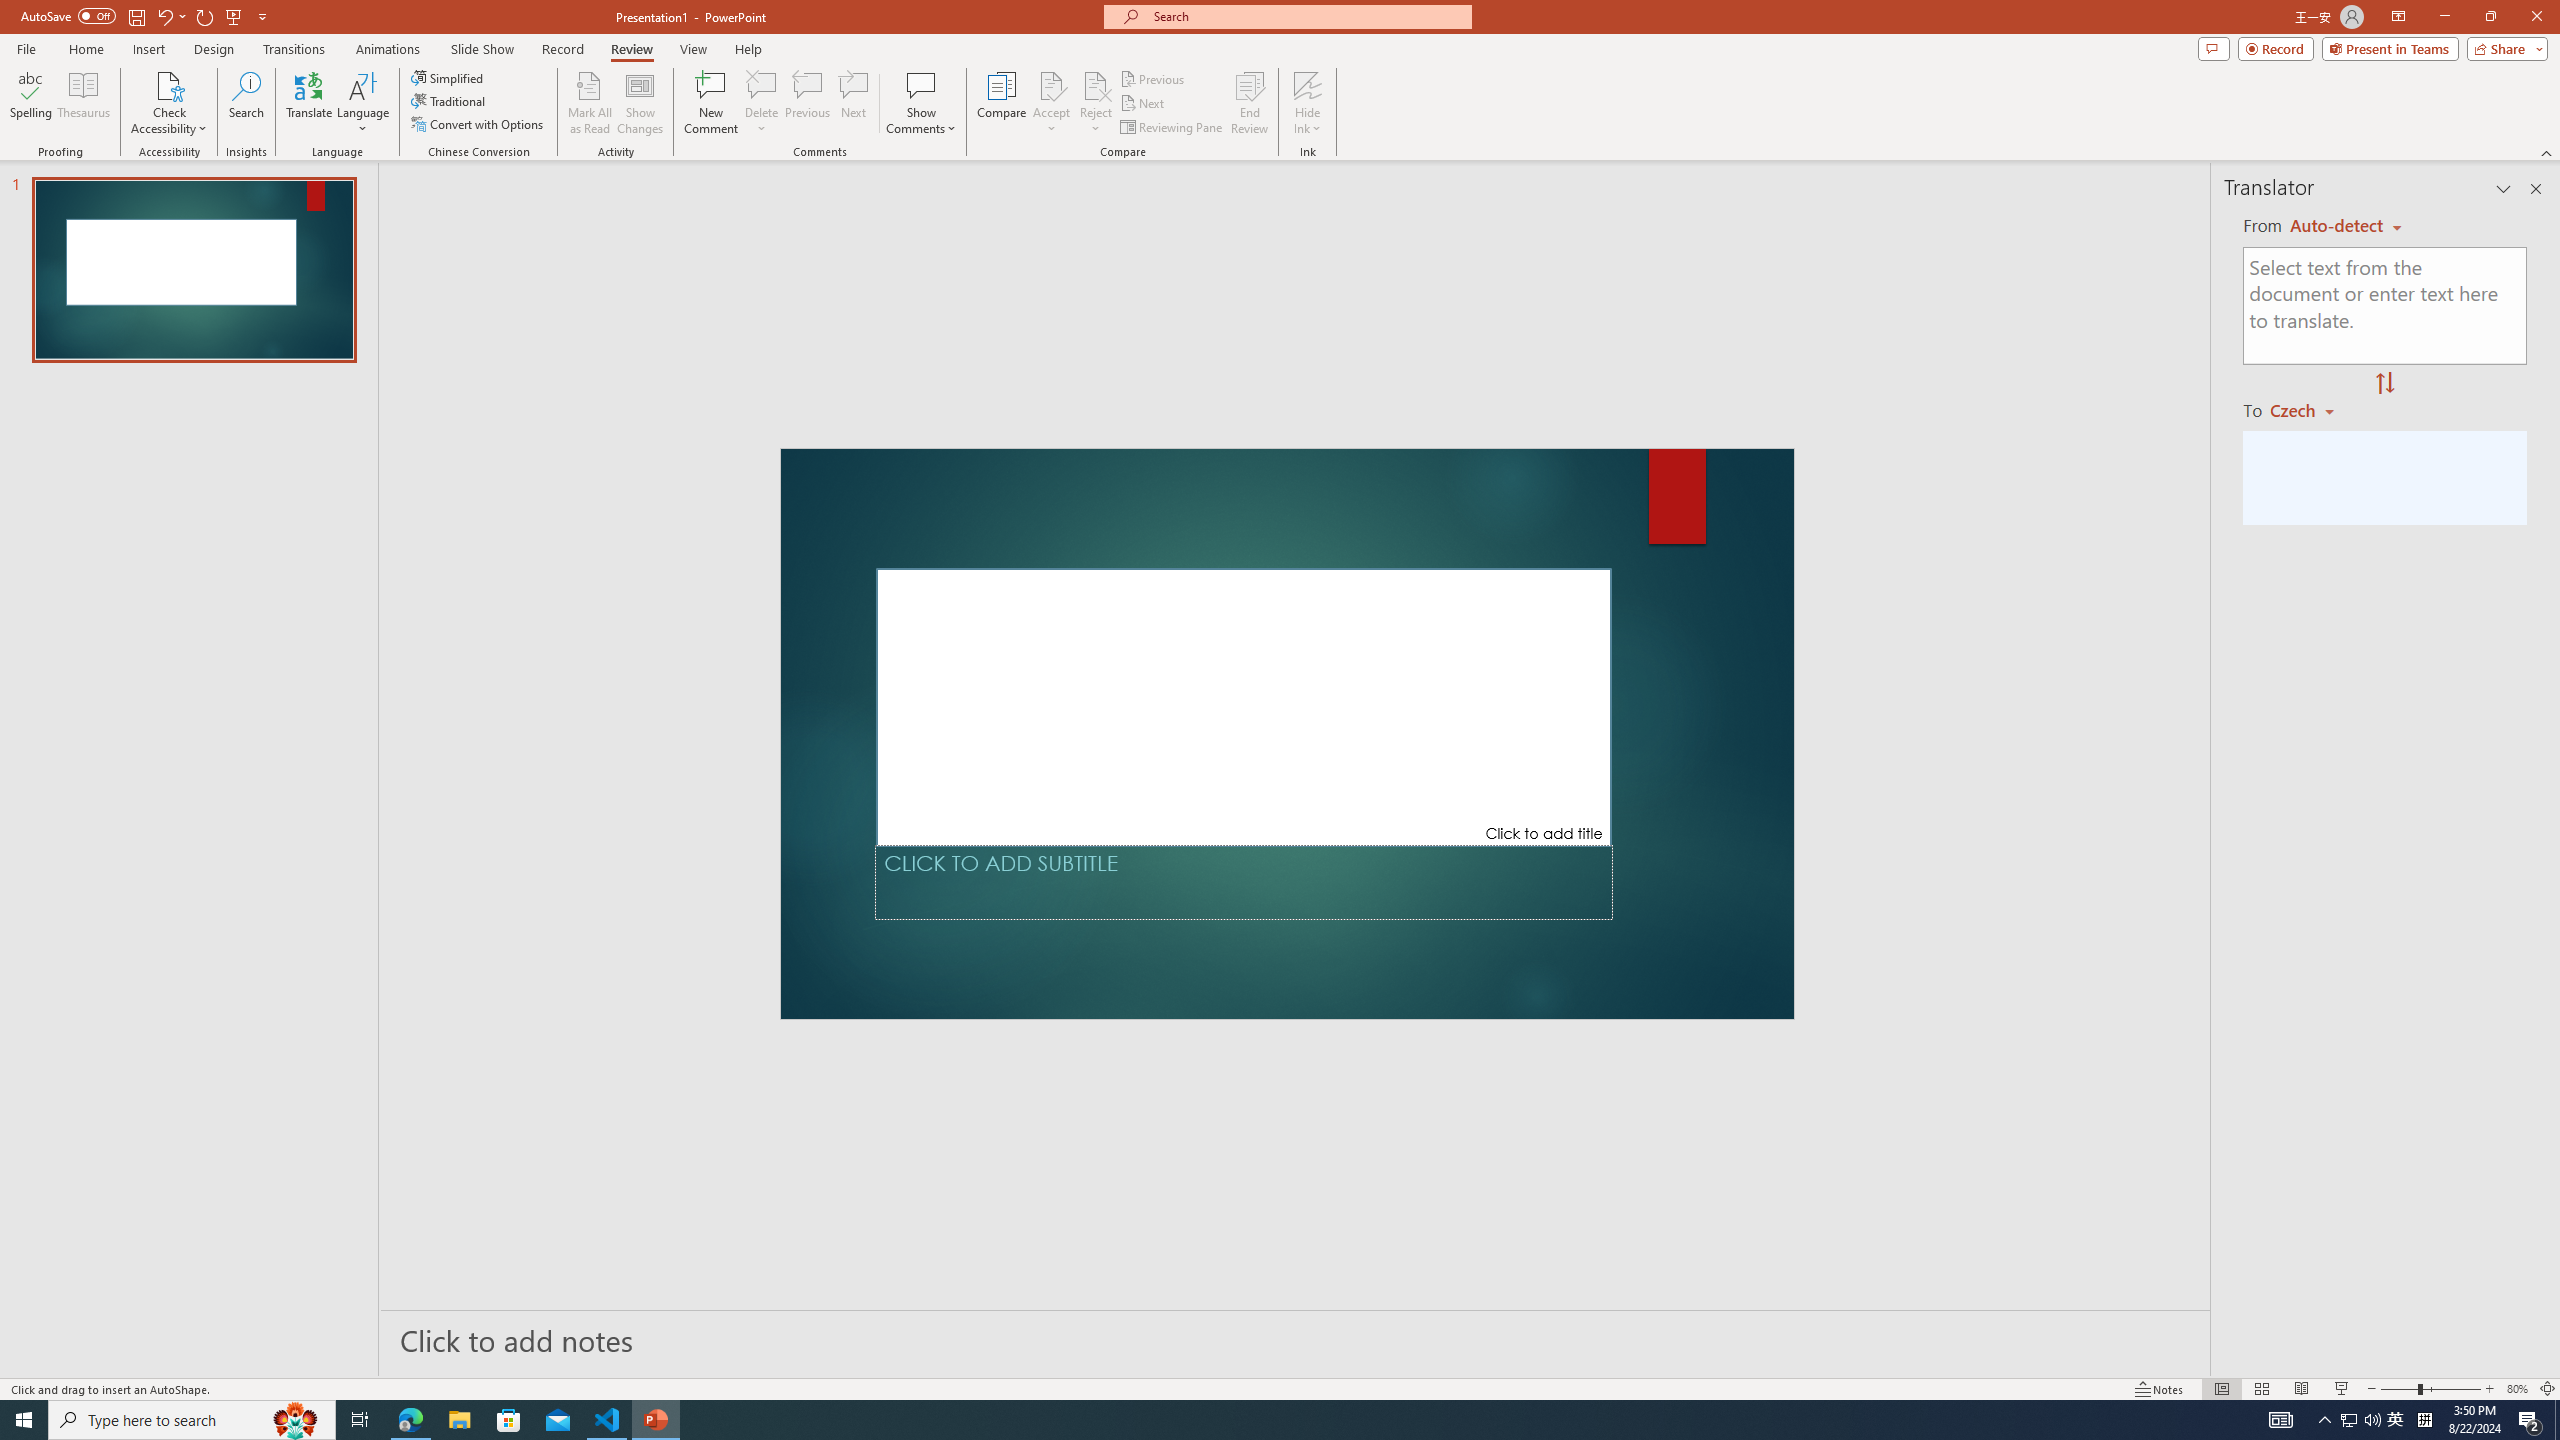  Describe the element at coordinates (363, 103) in the screenshot. I see `Language` at that location.